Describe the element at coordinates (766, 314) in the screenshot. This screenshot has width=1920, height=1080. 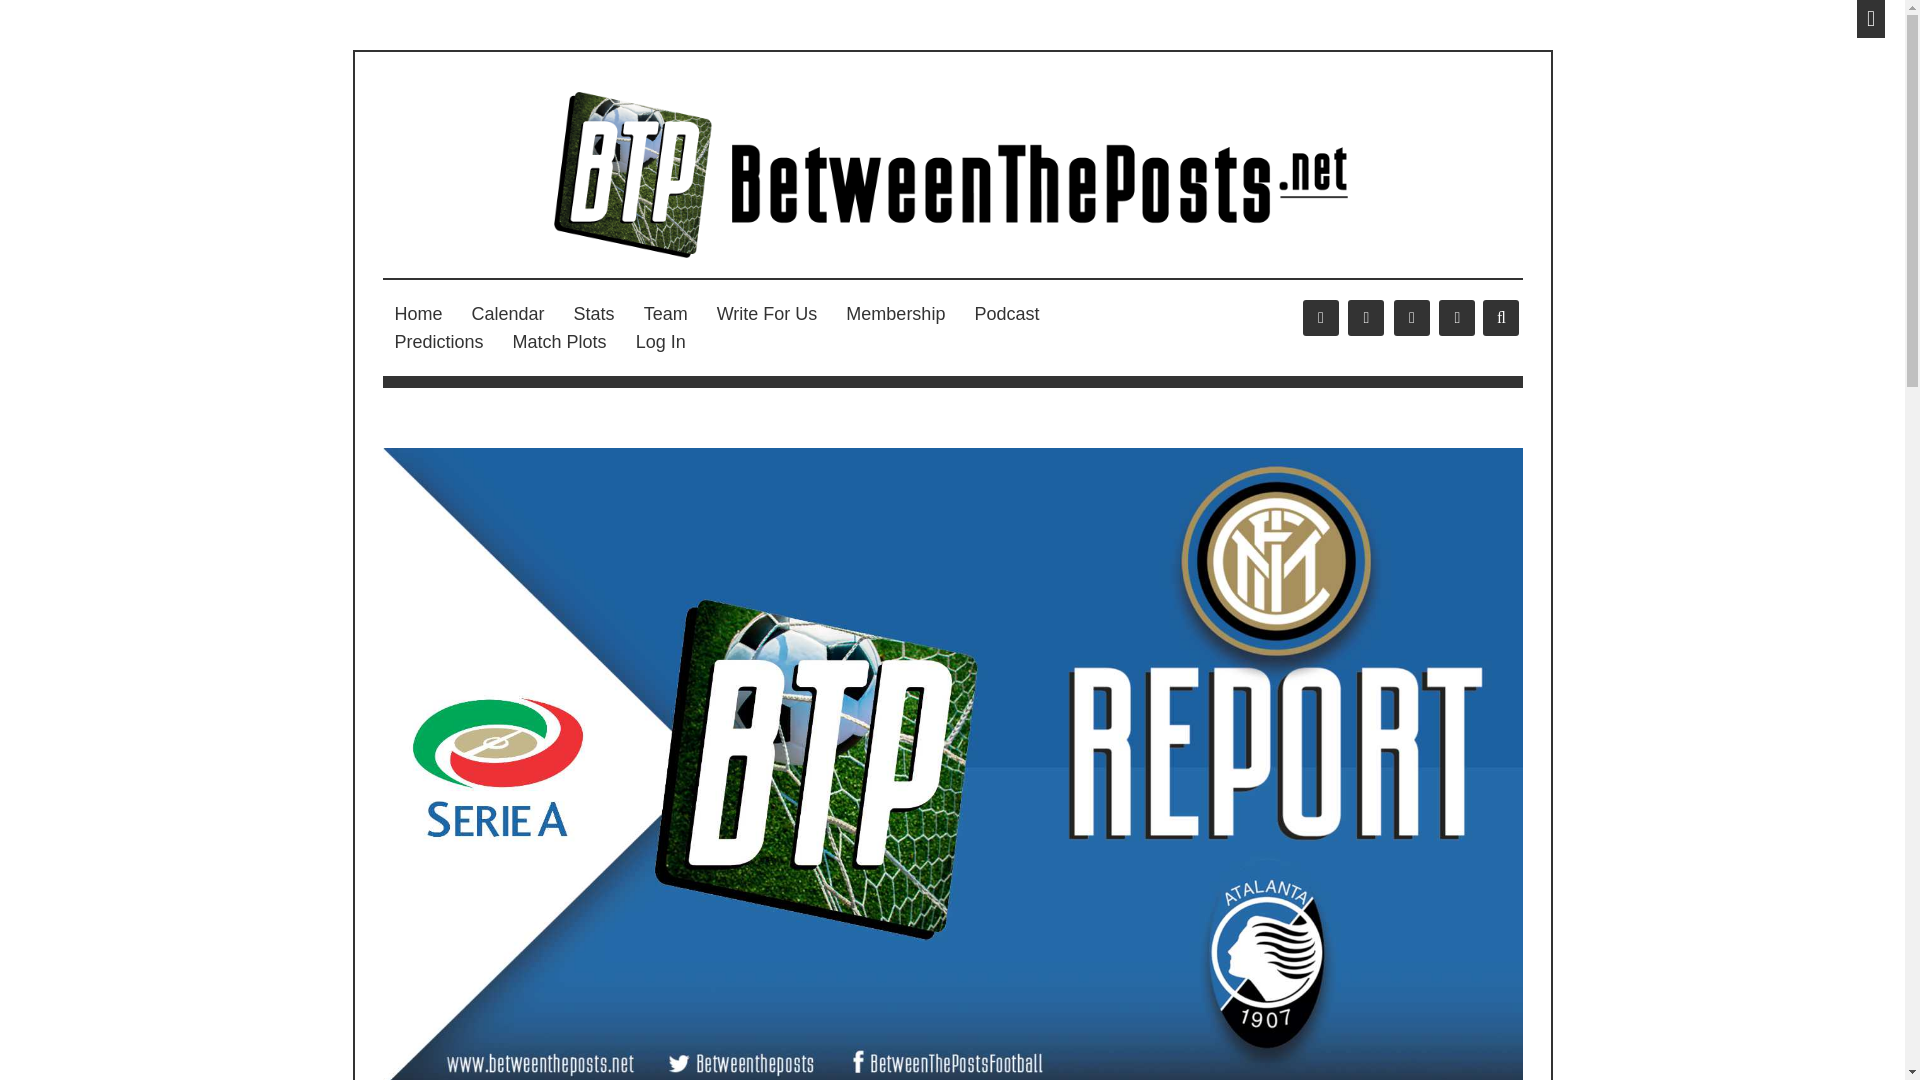
I see `Write For Us` at that location.